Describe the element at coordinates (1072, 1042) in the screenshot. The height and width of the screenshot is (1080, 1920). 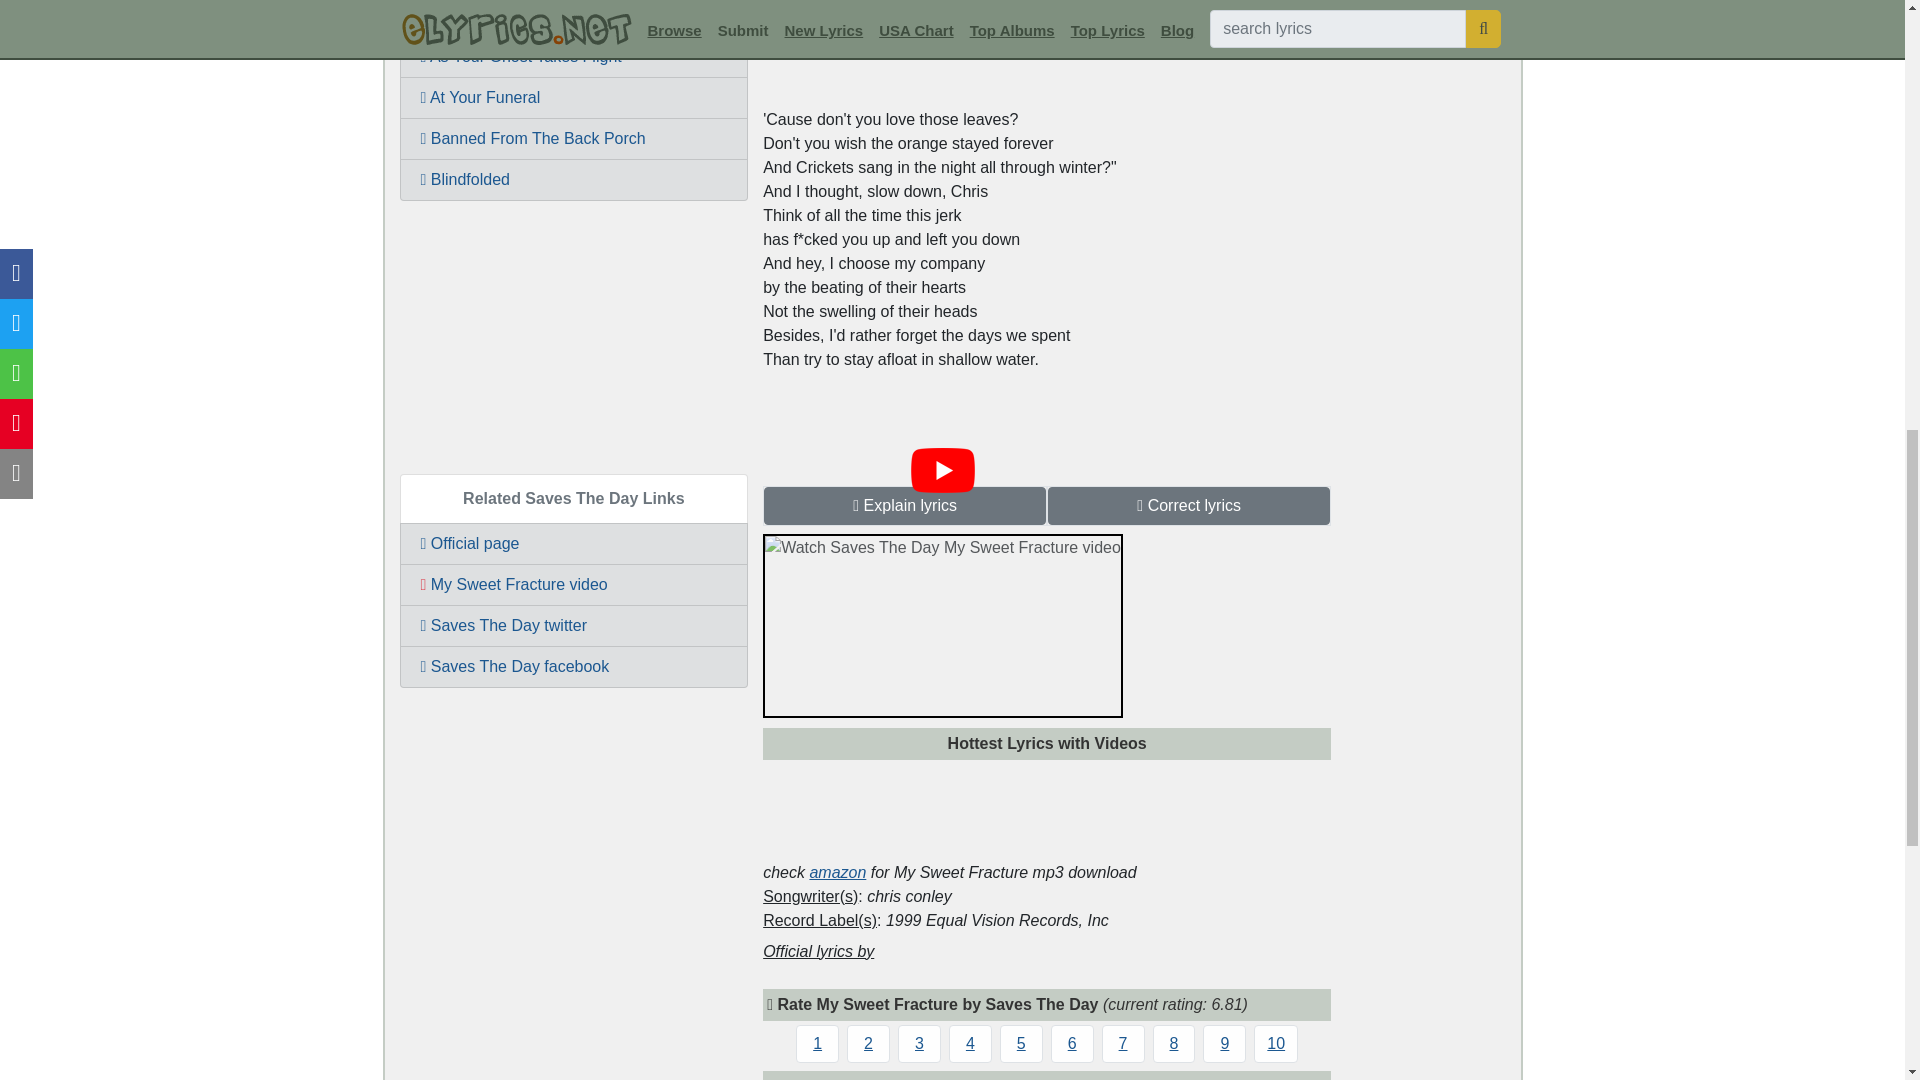
I see `6` at that location.